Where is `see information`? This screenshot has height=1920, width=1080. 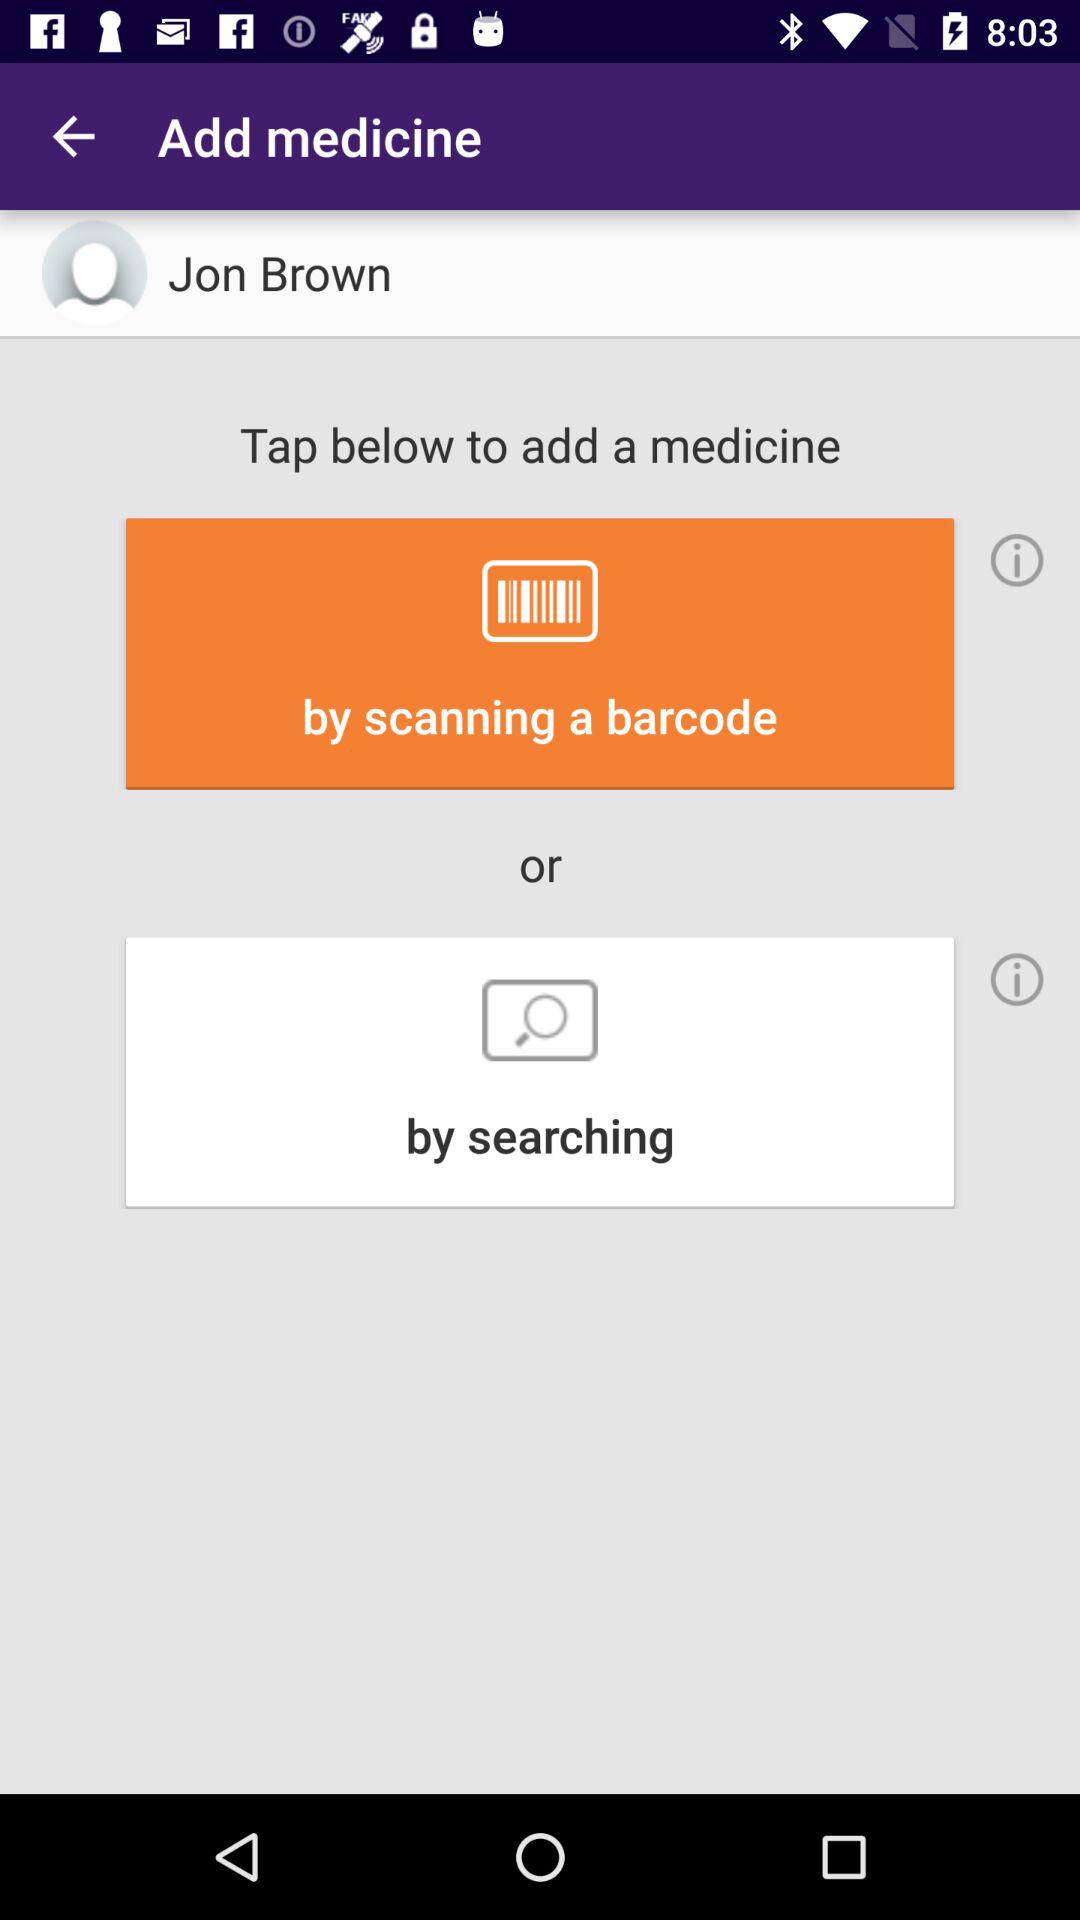 see information is located at coordinates (1017, 979).